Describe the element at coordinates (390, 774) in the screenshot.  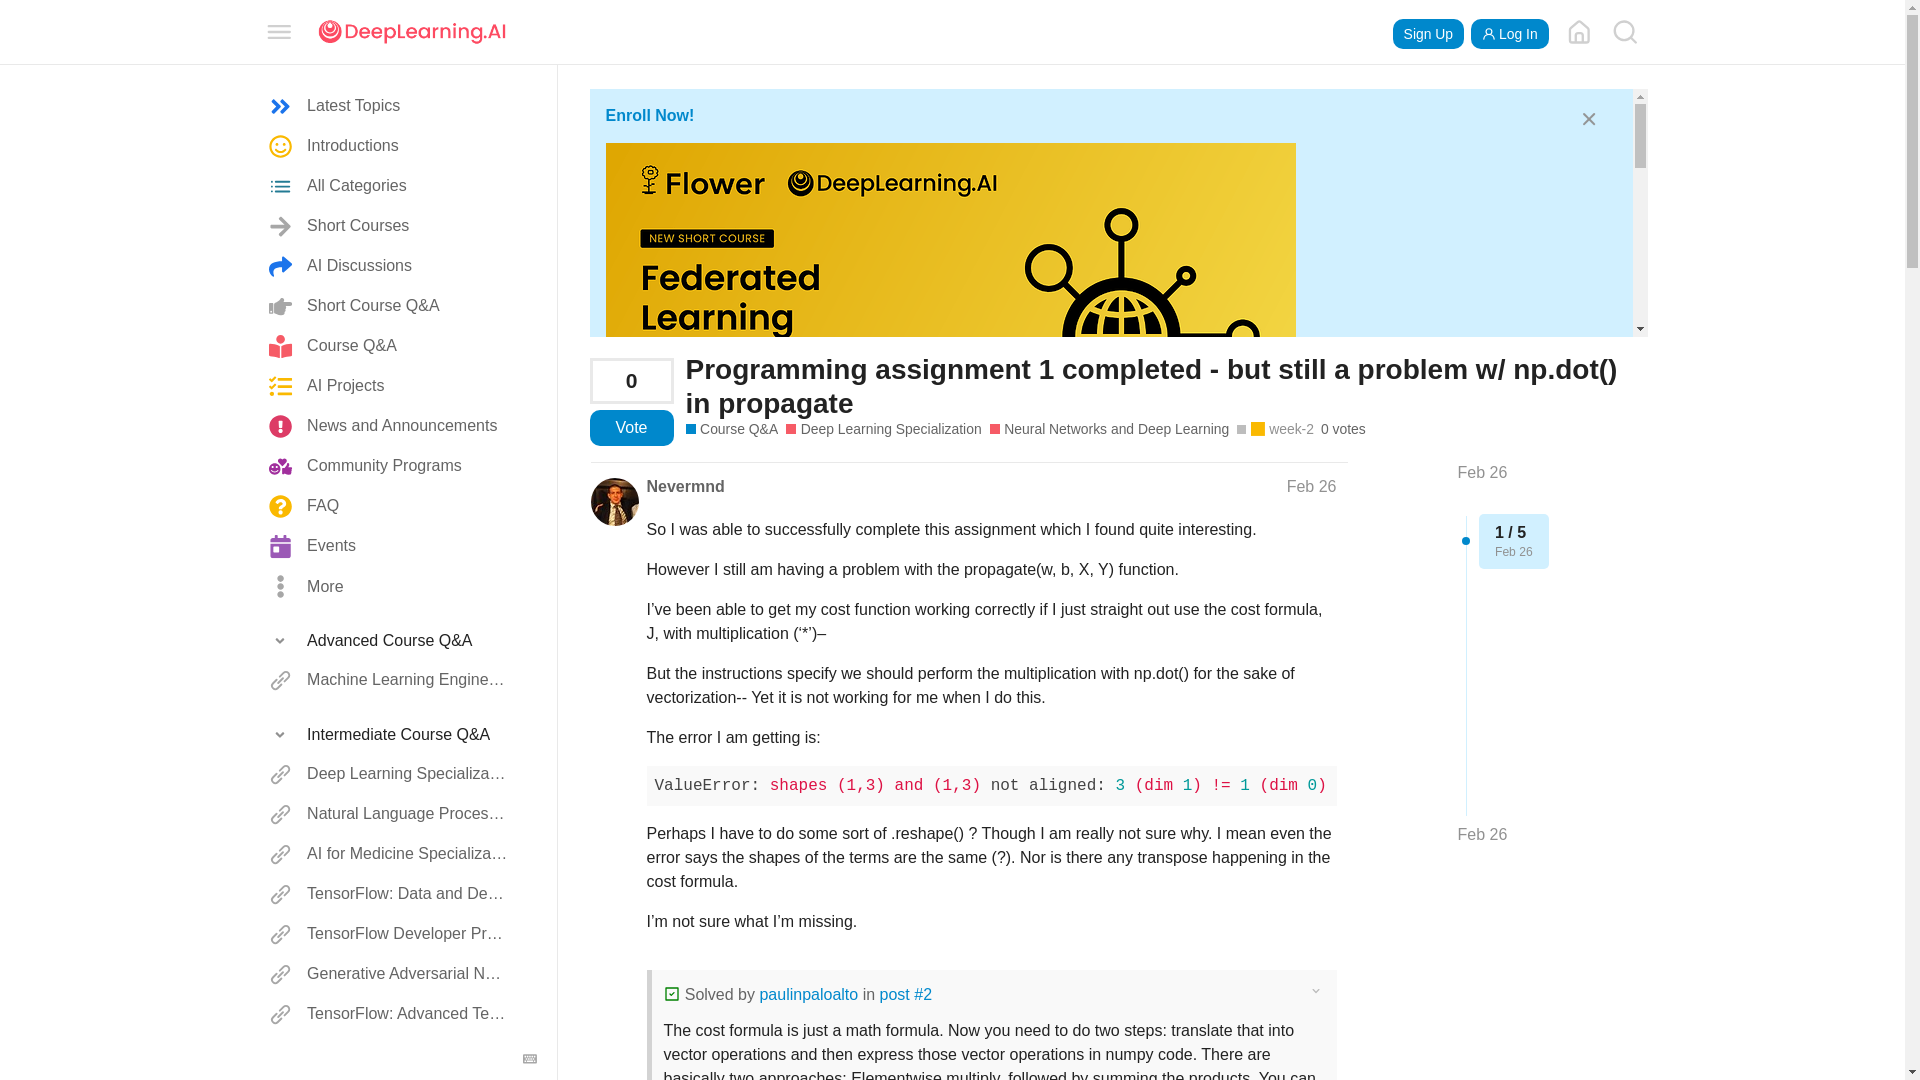
I see `Deep Learning Specialization` at that location.